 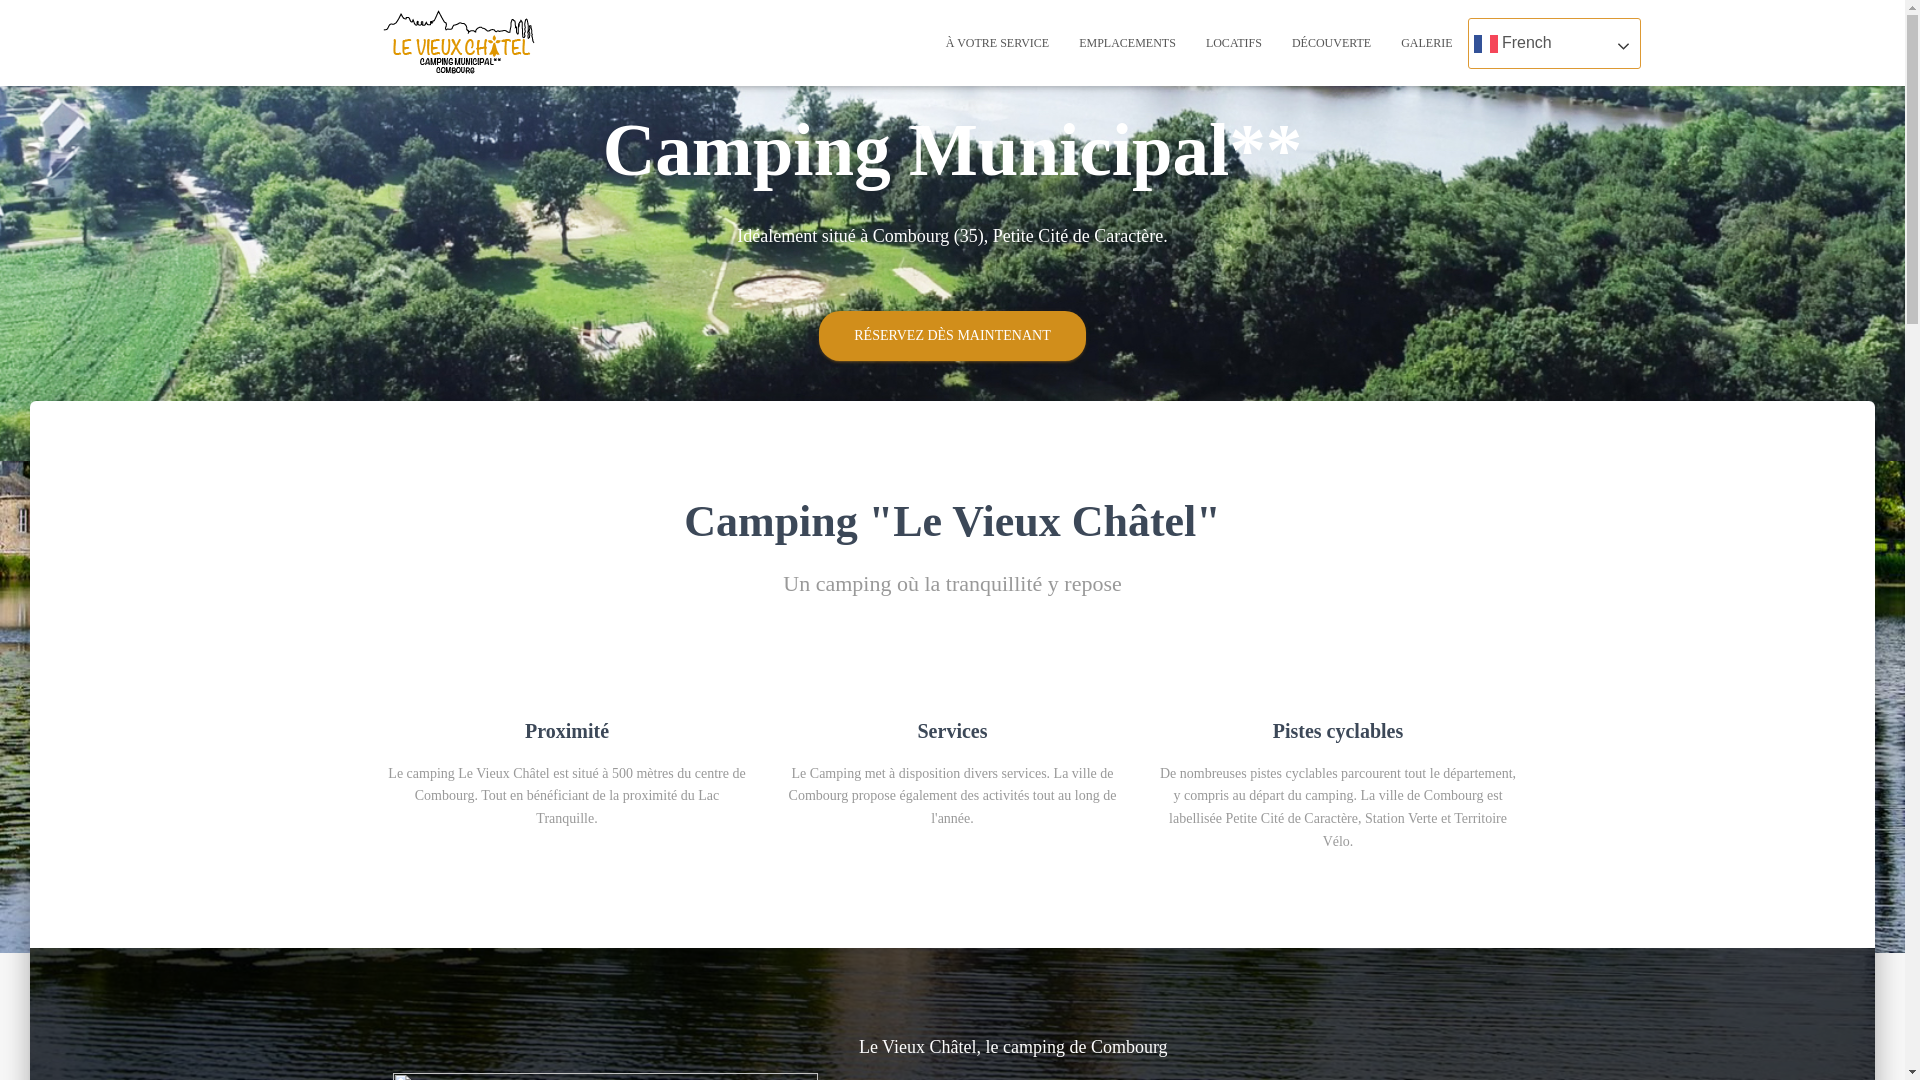 I want to click on LOCATIFS, so click(x=1234, y=43).